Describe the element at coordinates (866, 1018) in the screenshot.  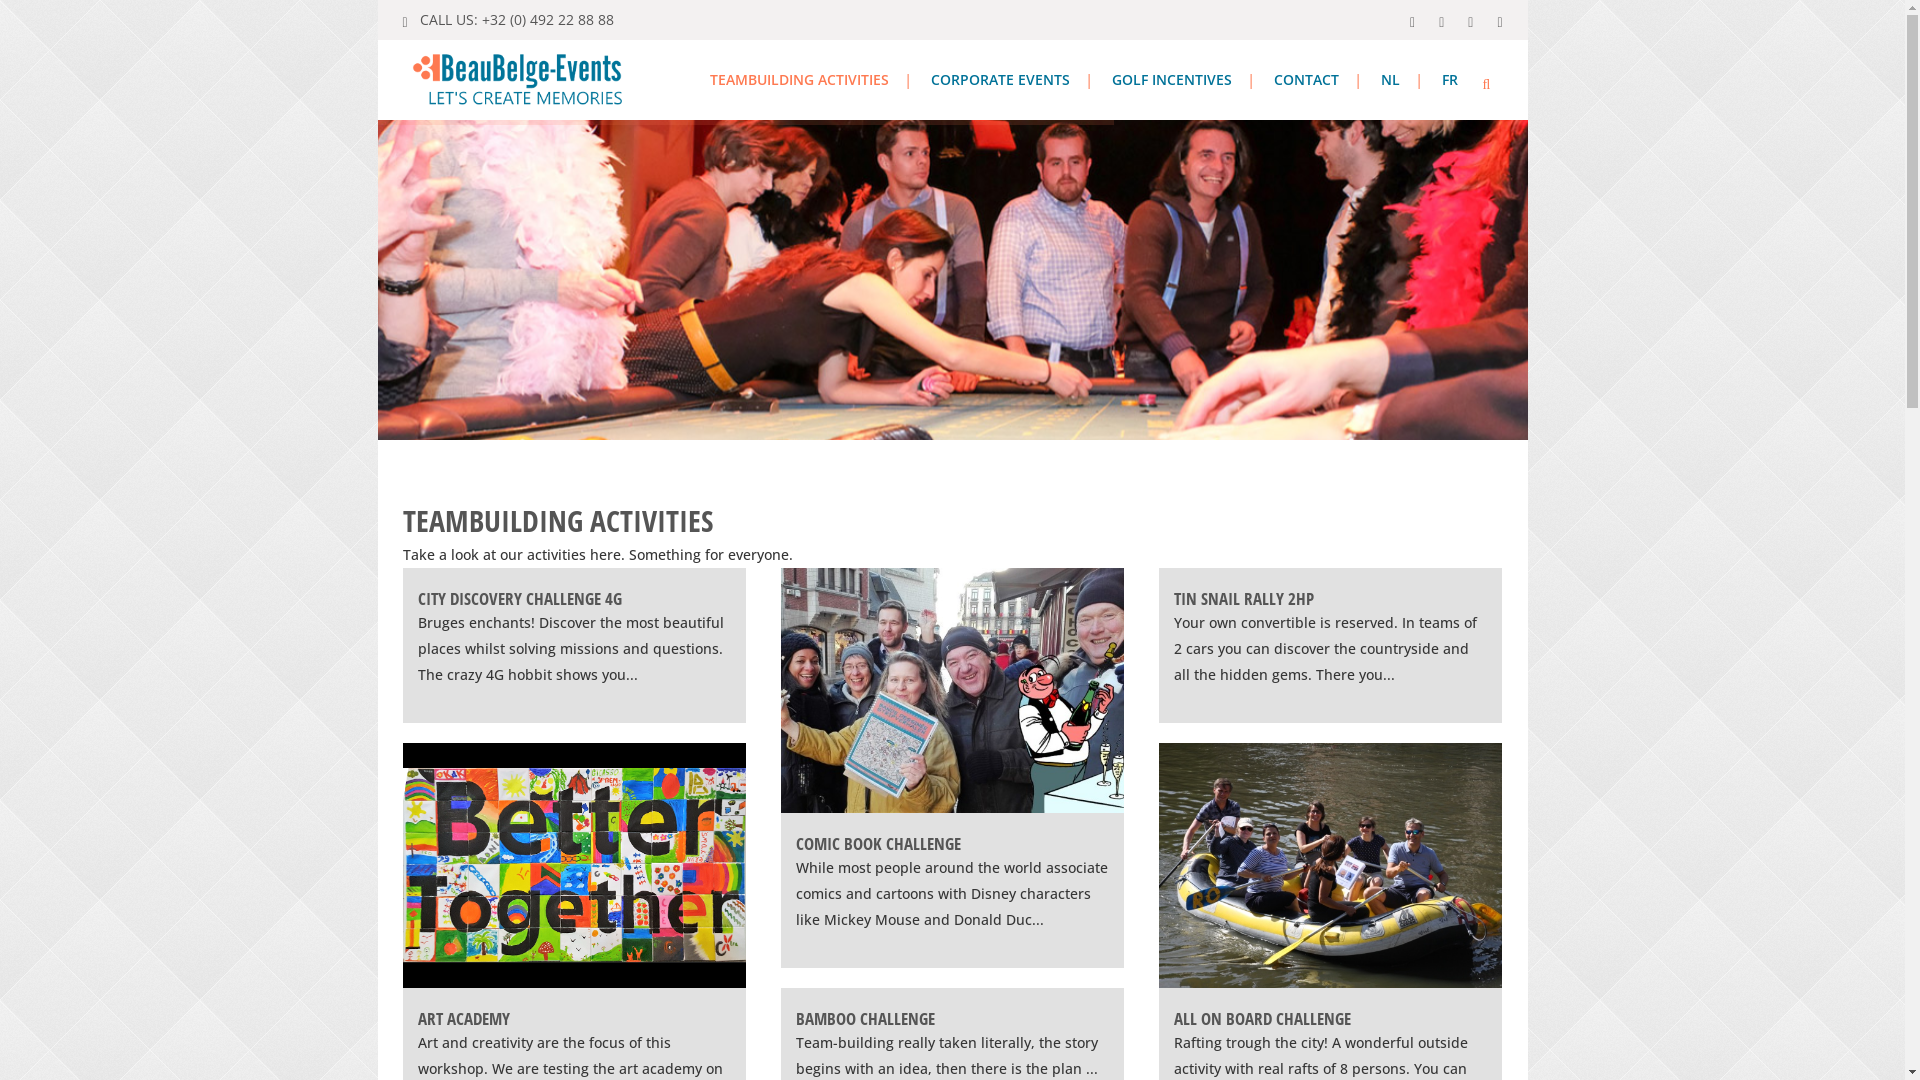
I see `BAMBOO CHALLENGE` at that location.